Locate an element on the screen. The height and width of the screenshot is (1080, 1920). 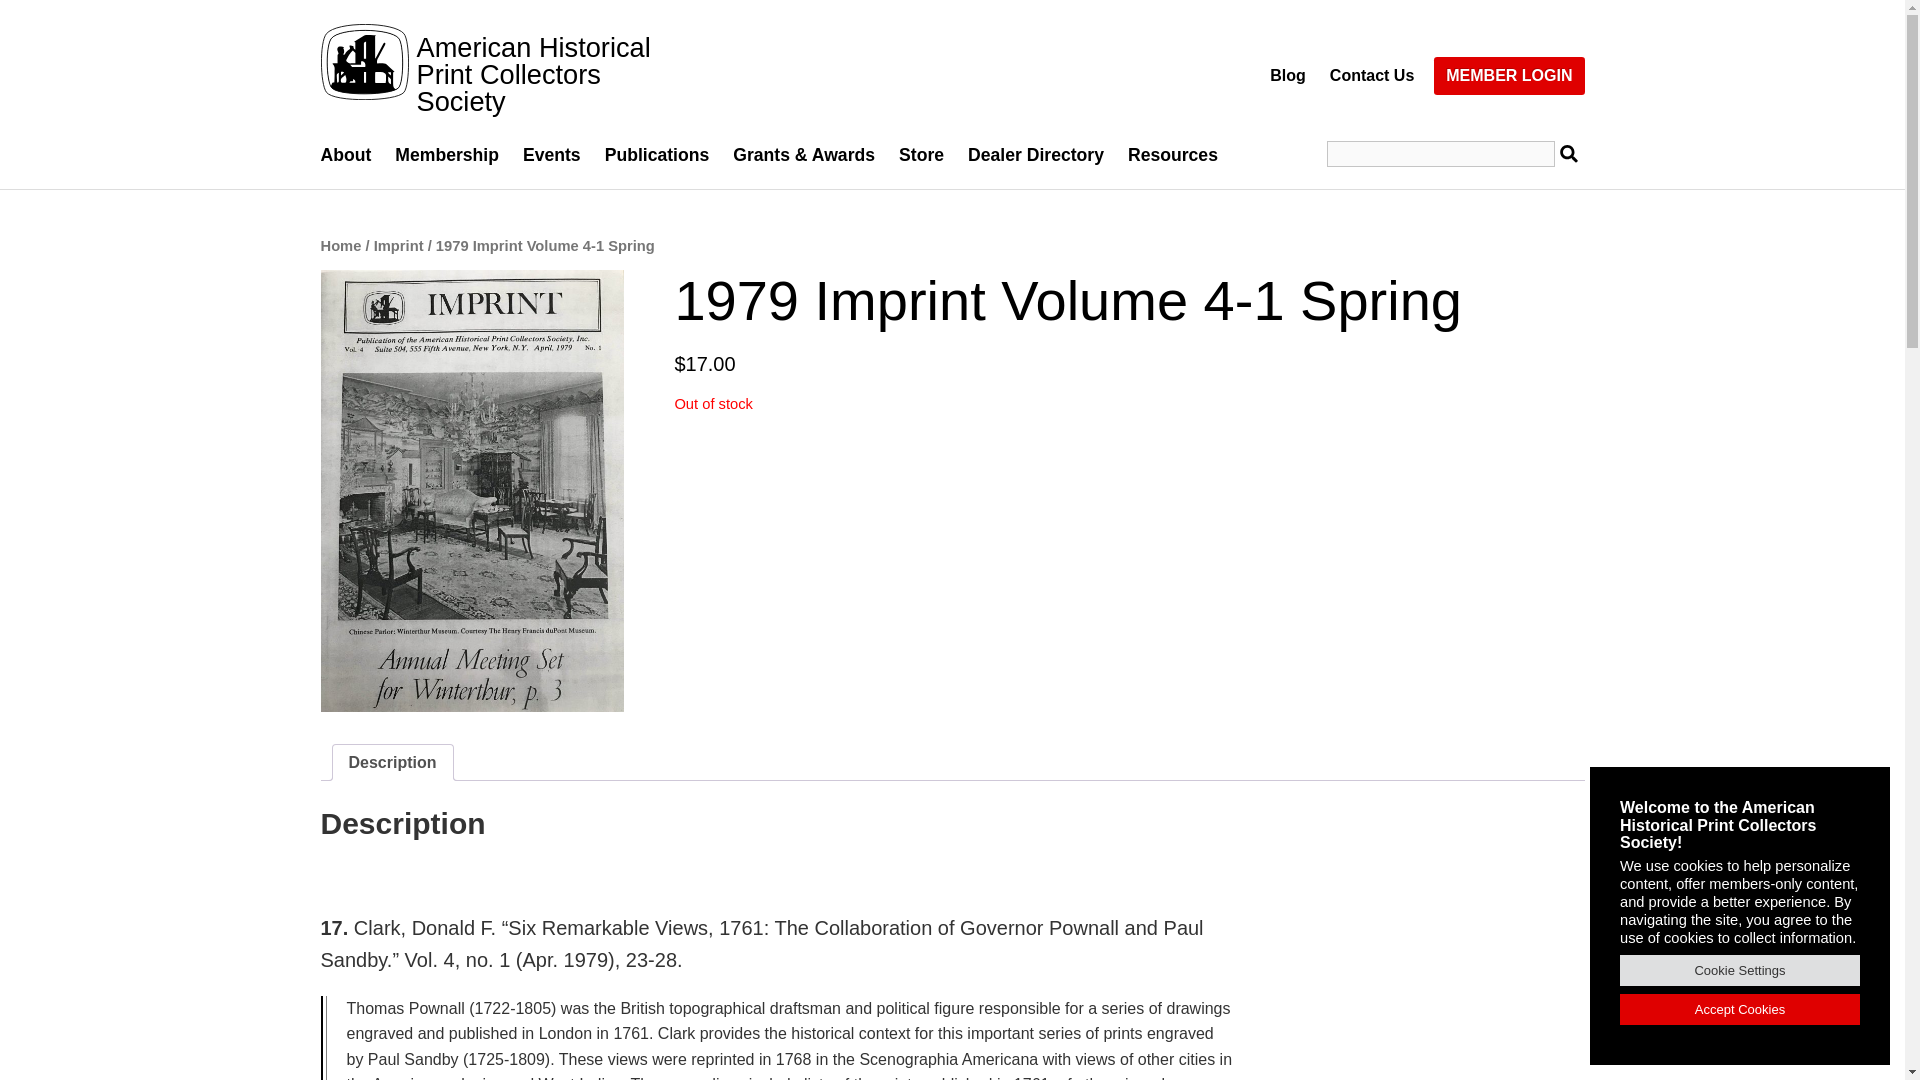
Publications is located at coordinates (657, 155).